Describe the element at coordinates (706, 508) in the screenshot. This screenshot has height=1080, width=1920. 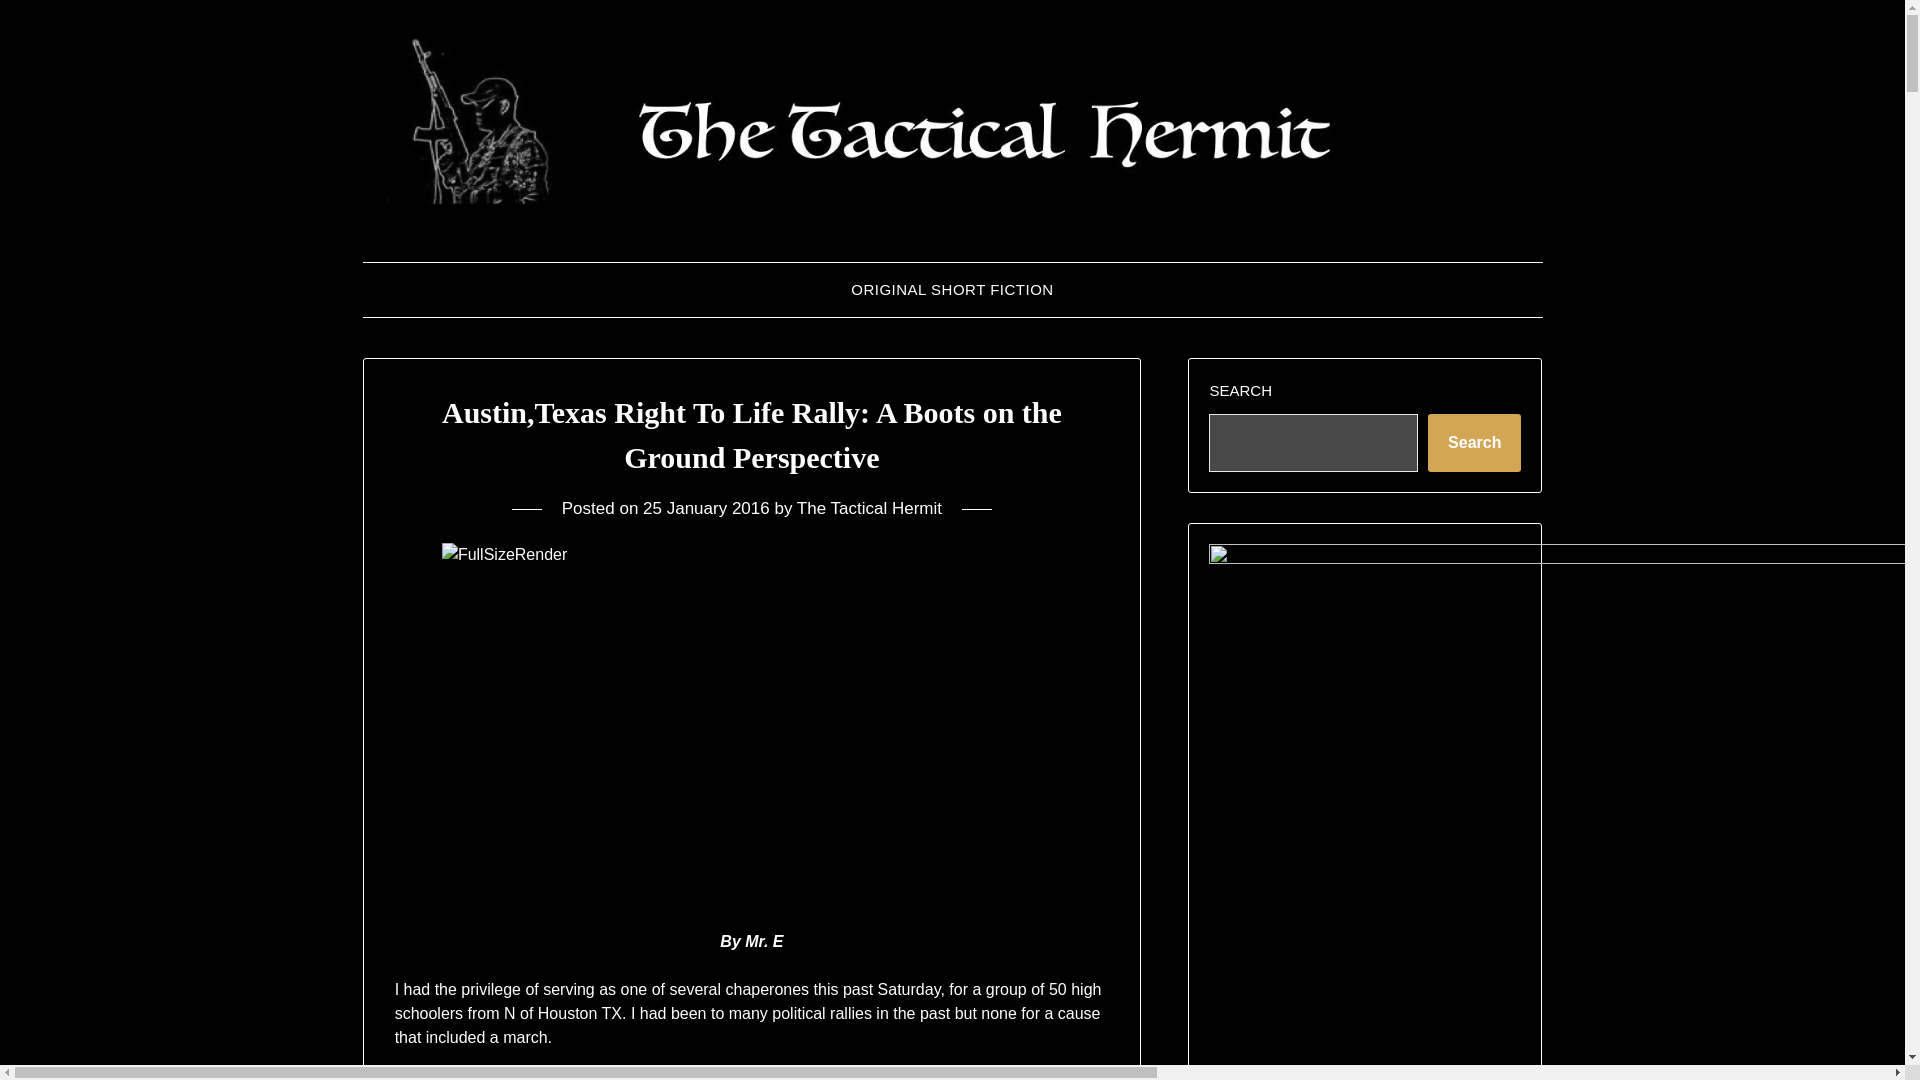
I see `25 January 2016` at that location.